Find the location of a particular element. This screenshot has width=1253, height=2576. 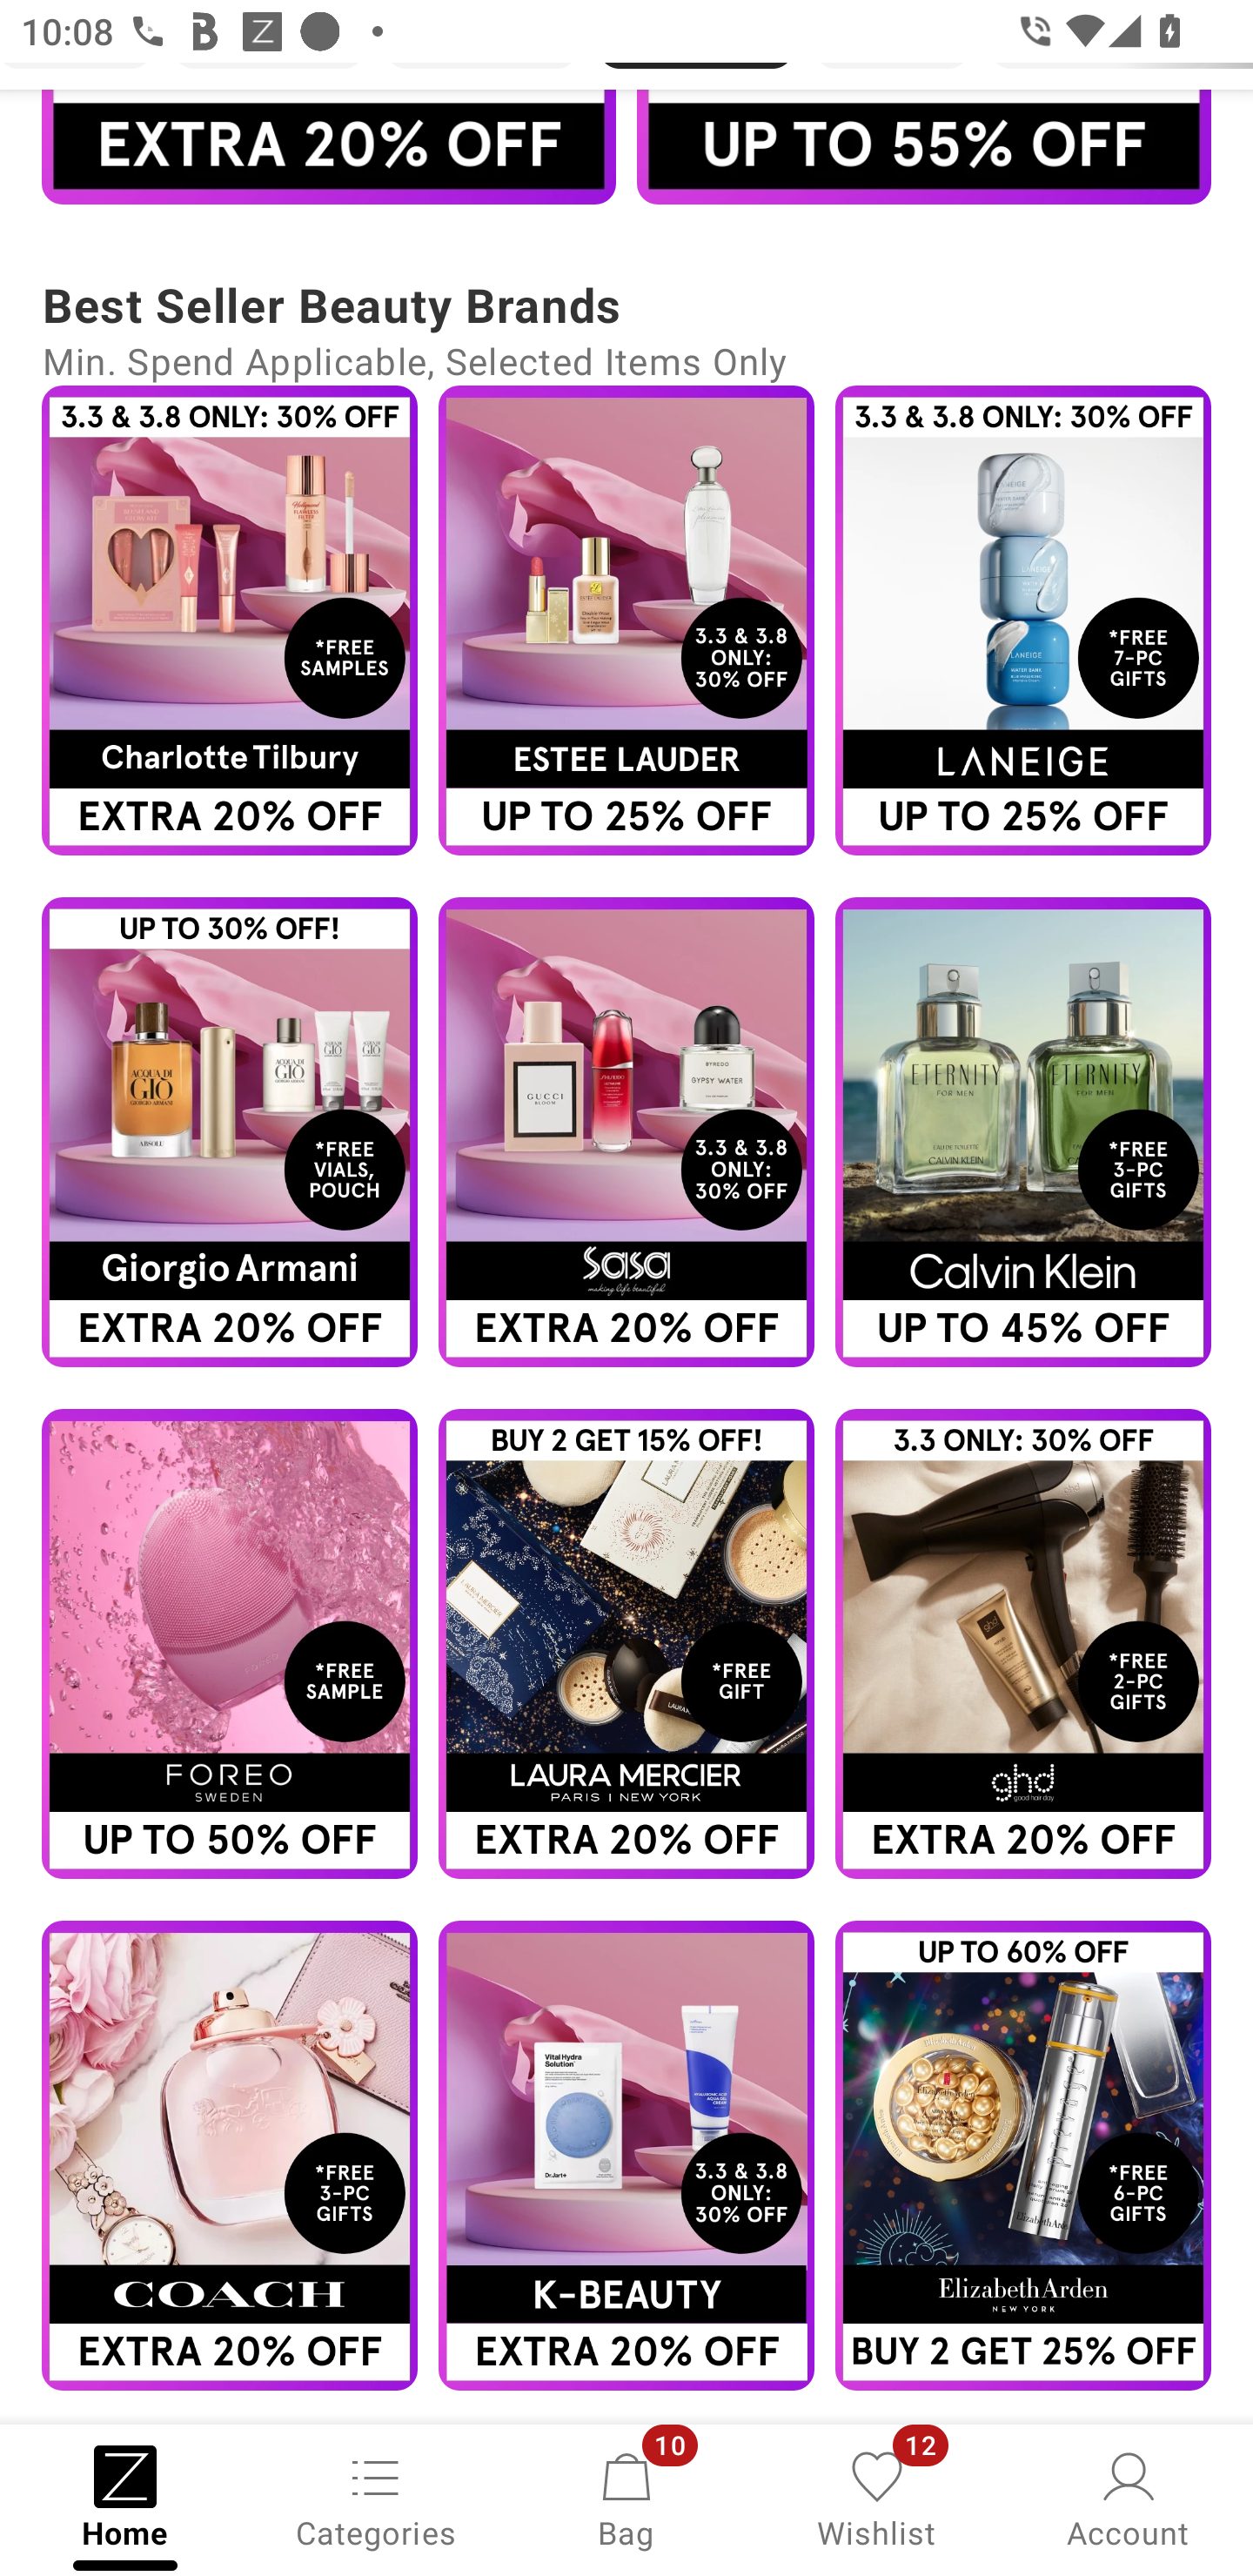

Campaign banner is located at coordinates (1023, 621).